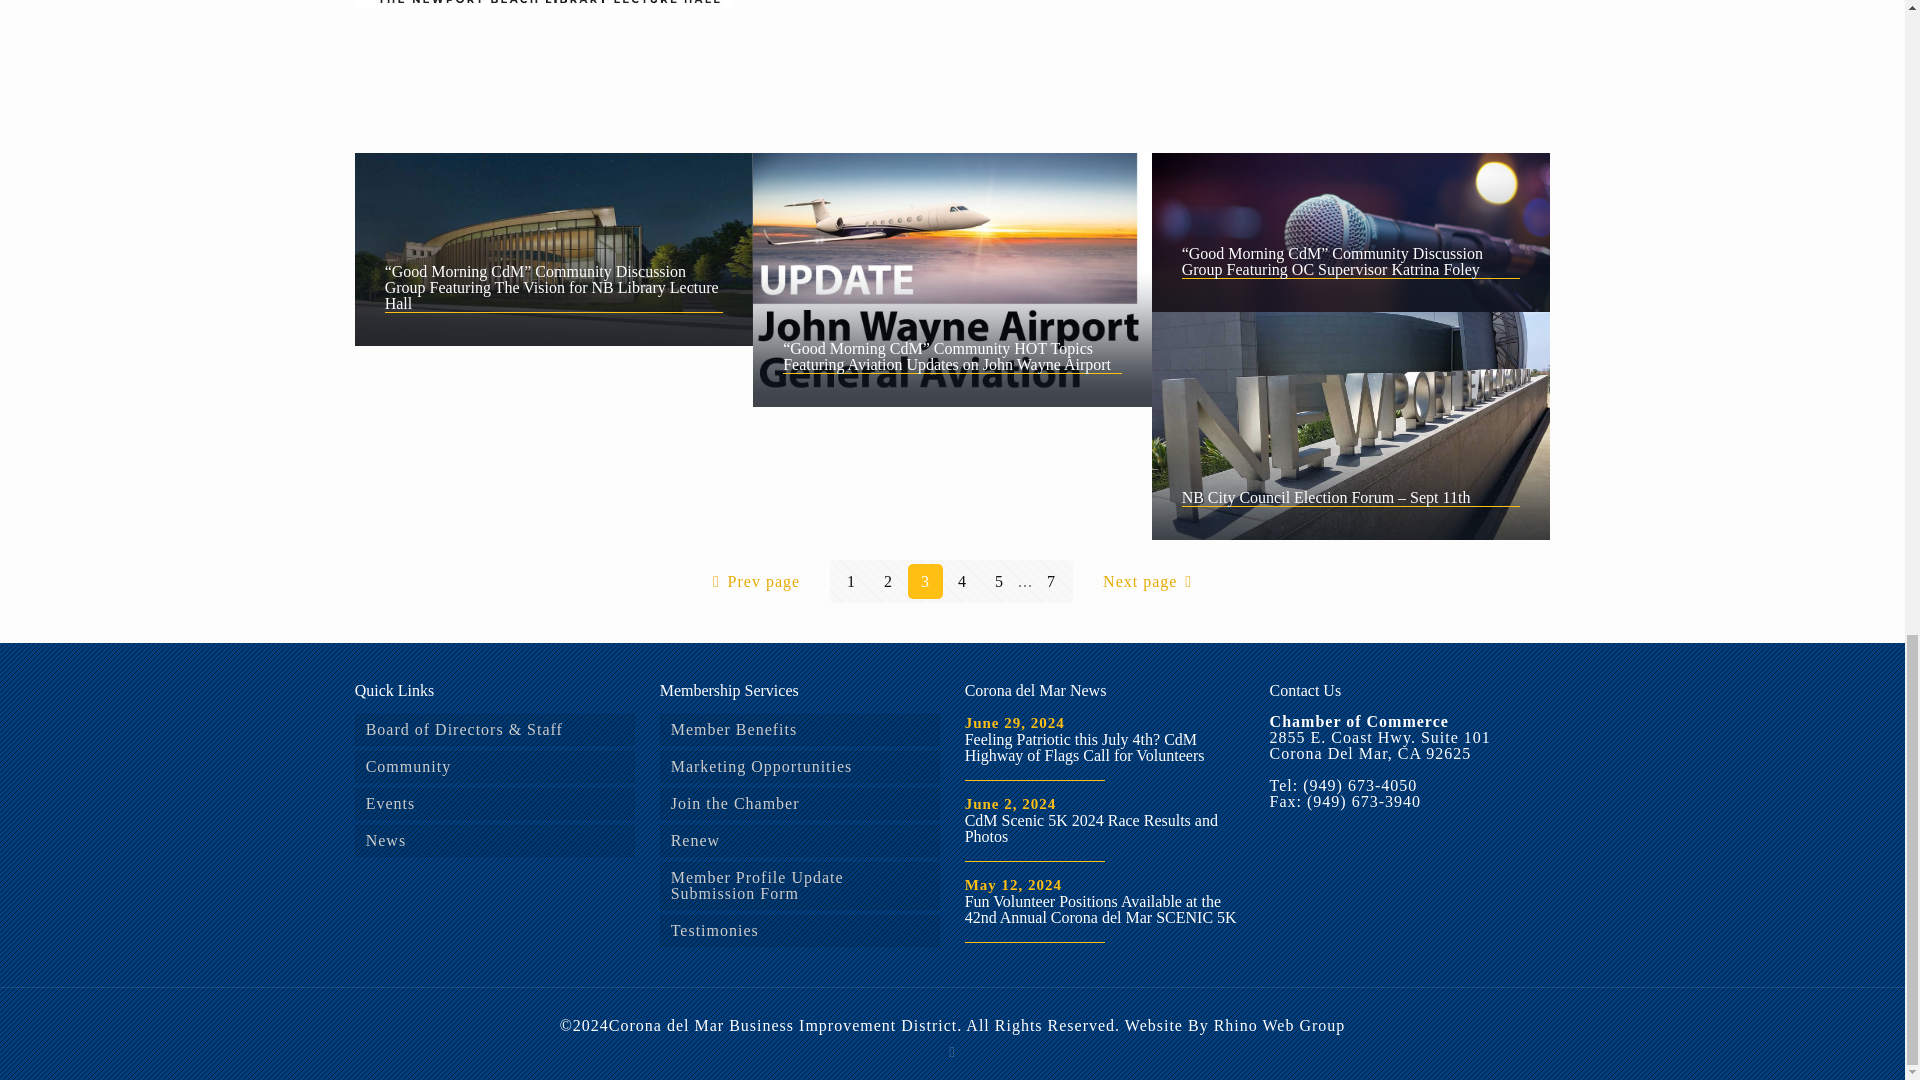 Image resolution: width=1920 pixels, height=1080 pixels. Describe the element at coordinates (925, 581) in the screenshot. I see `3` at that location.